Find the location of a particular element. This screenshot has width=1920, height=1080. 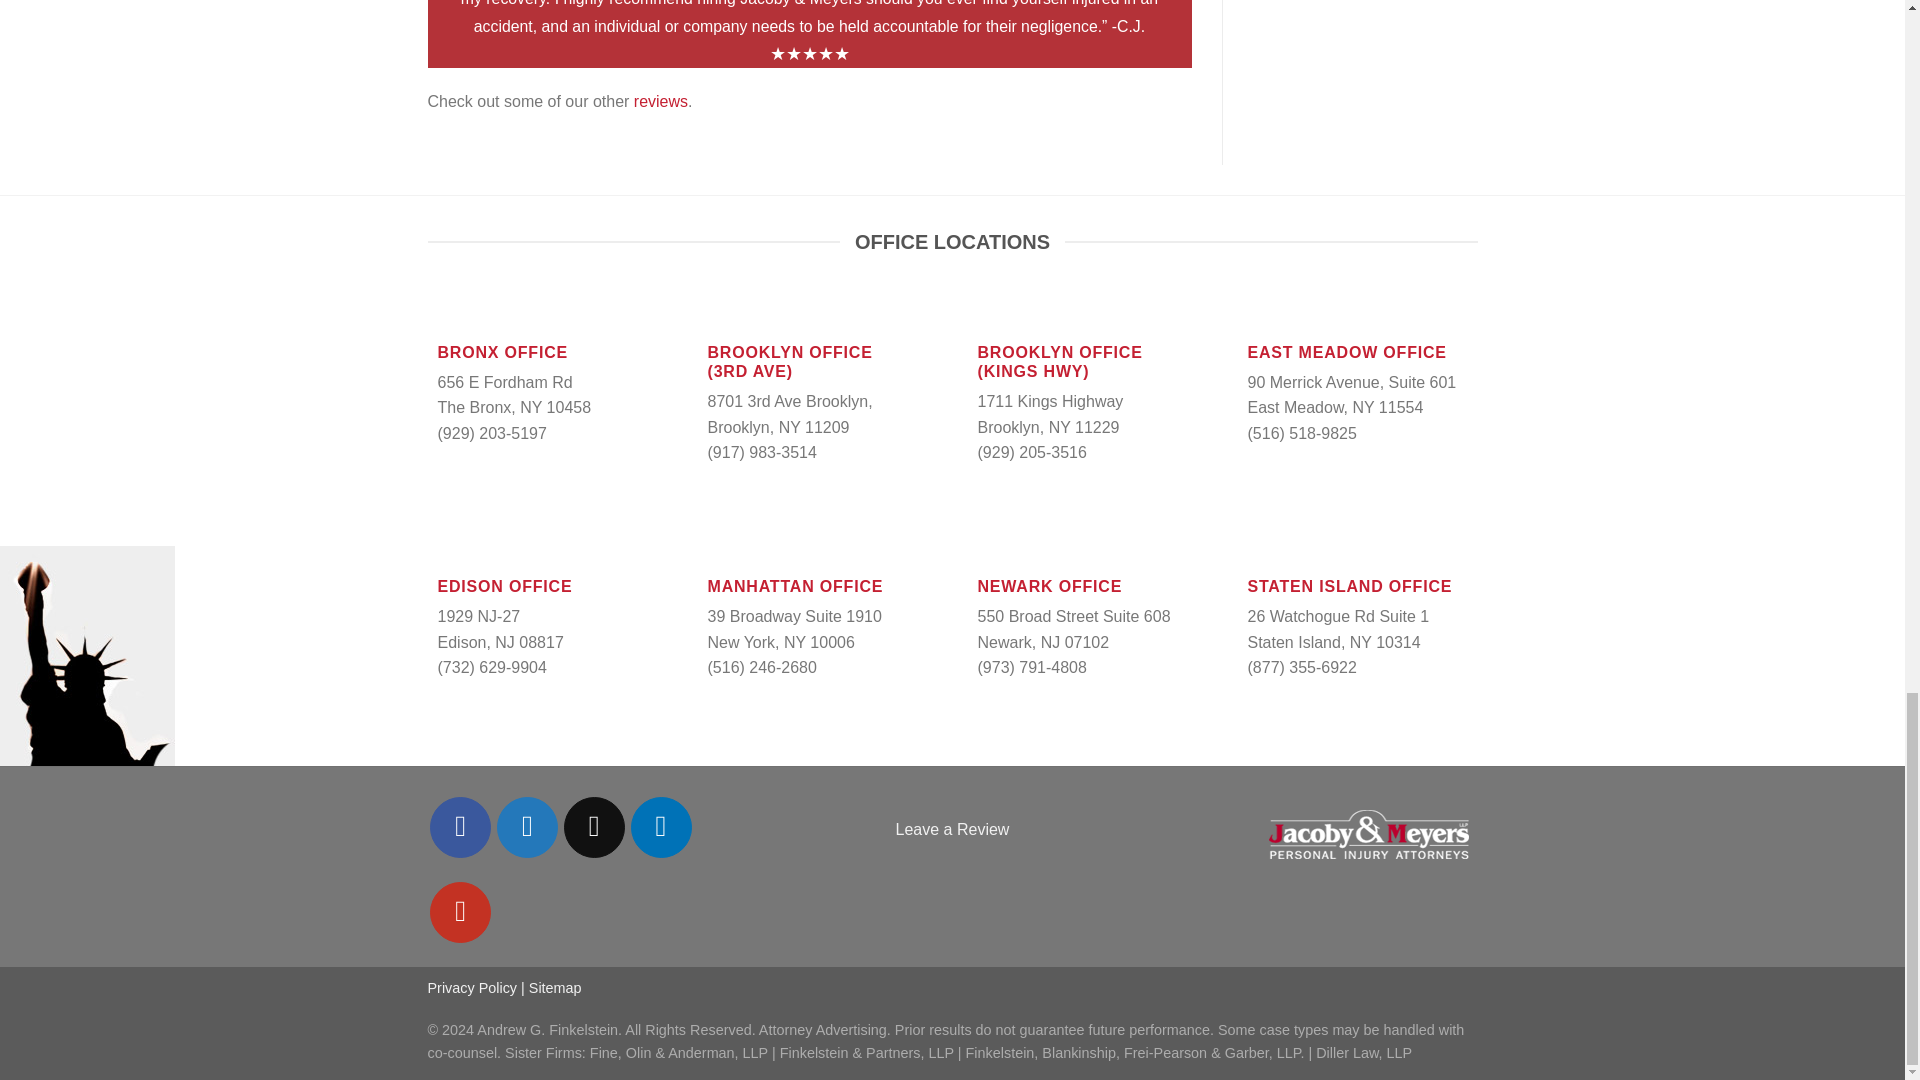

Follow on Facebook is located at coordinates (460, 827).